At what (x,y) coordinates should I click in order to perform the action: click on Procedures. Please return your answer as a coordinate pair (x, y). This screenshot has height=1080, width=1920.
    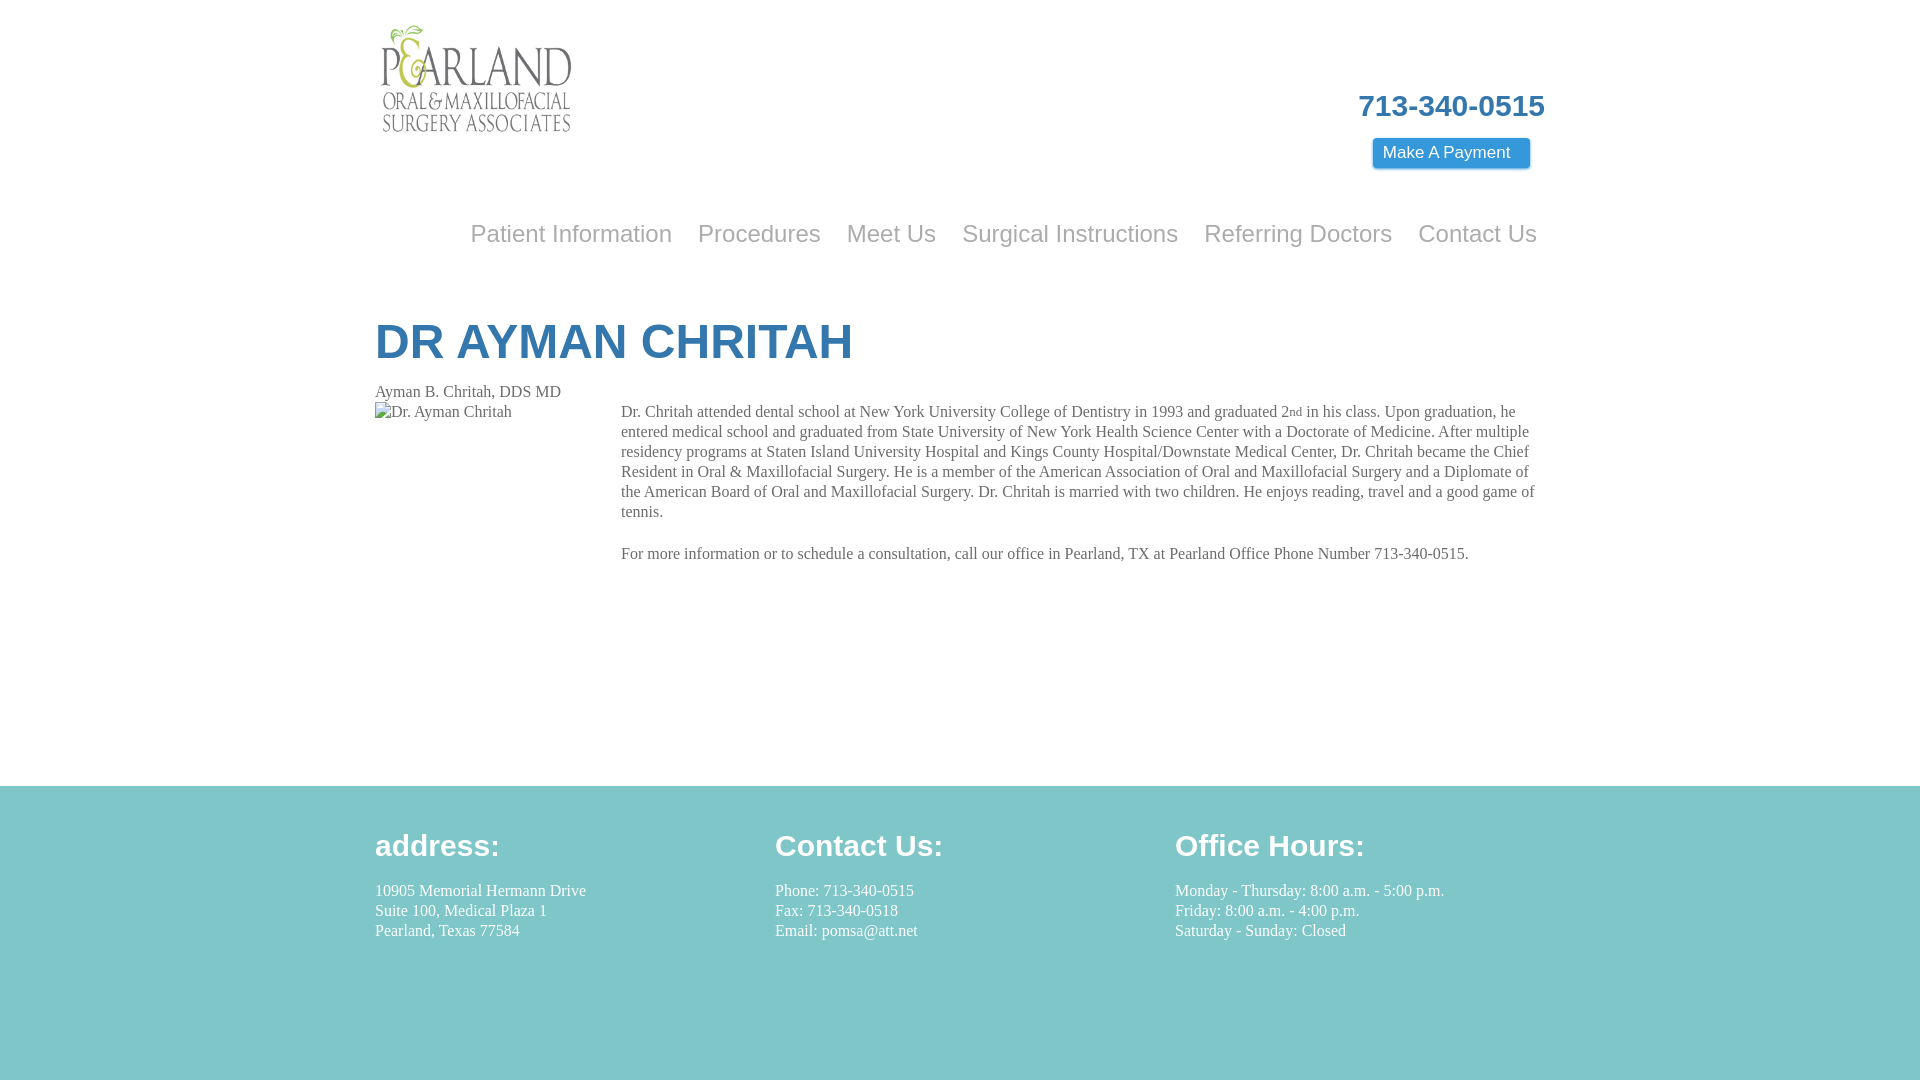
    Looking at the image, I should click on (759, 235).